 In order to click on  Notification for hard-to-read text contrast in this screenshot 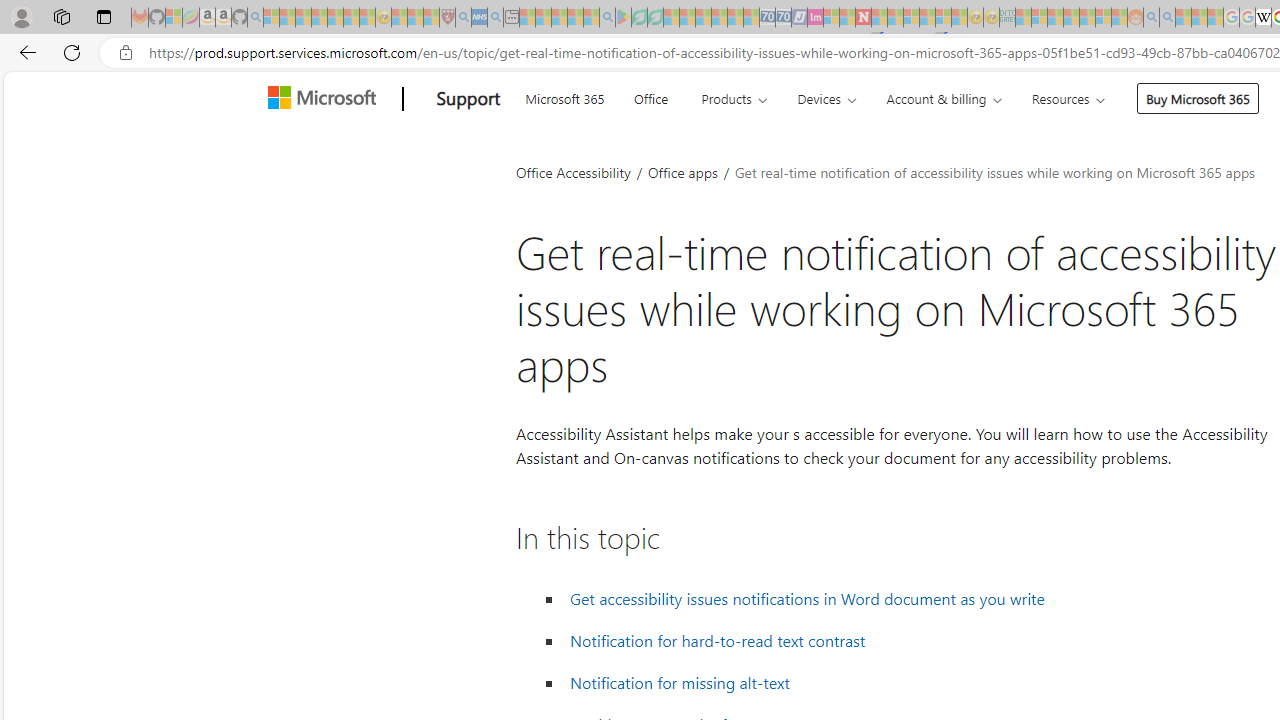, I will do `click(718, 641)`.